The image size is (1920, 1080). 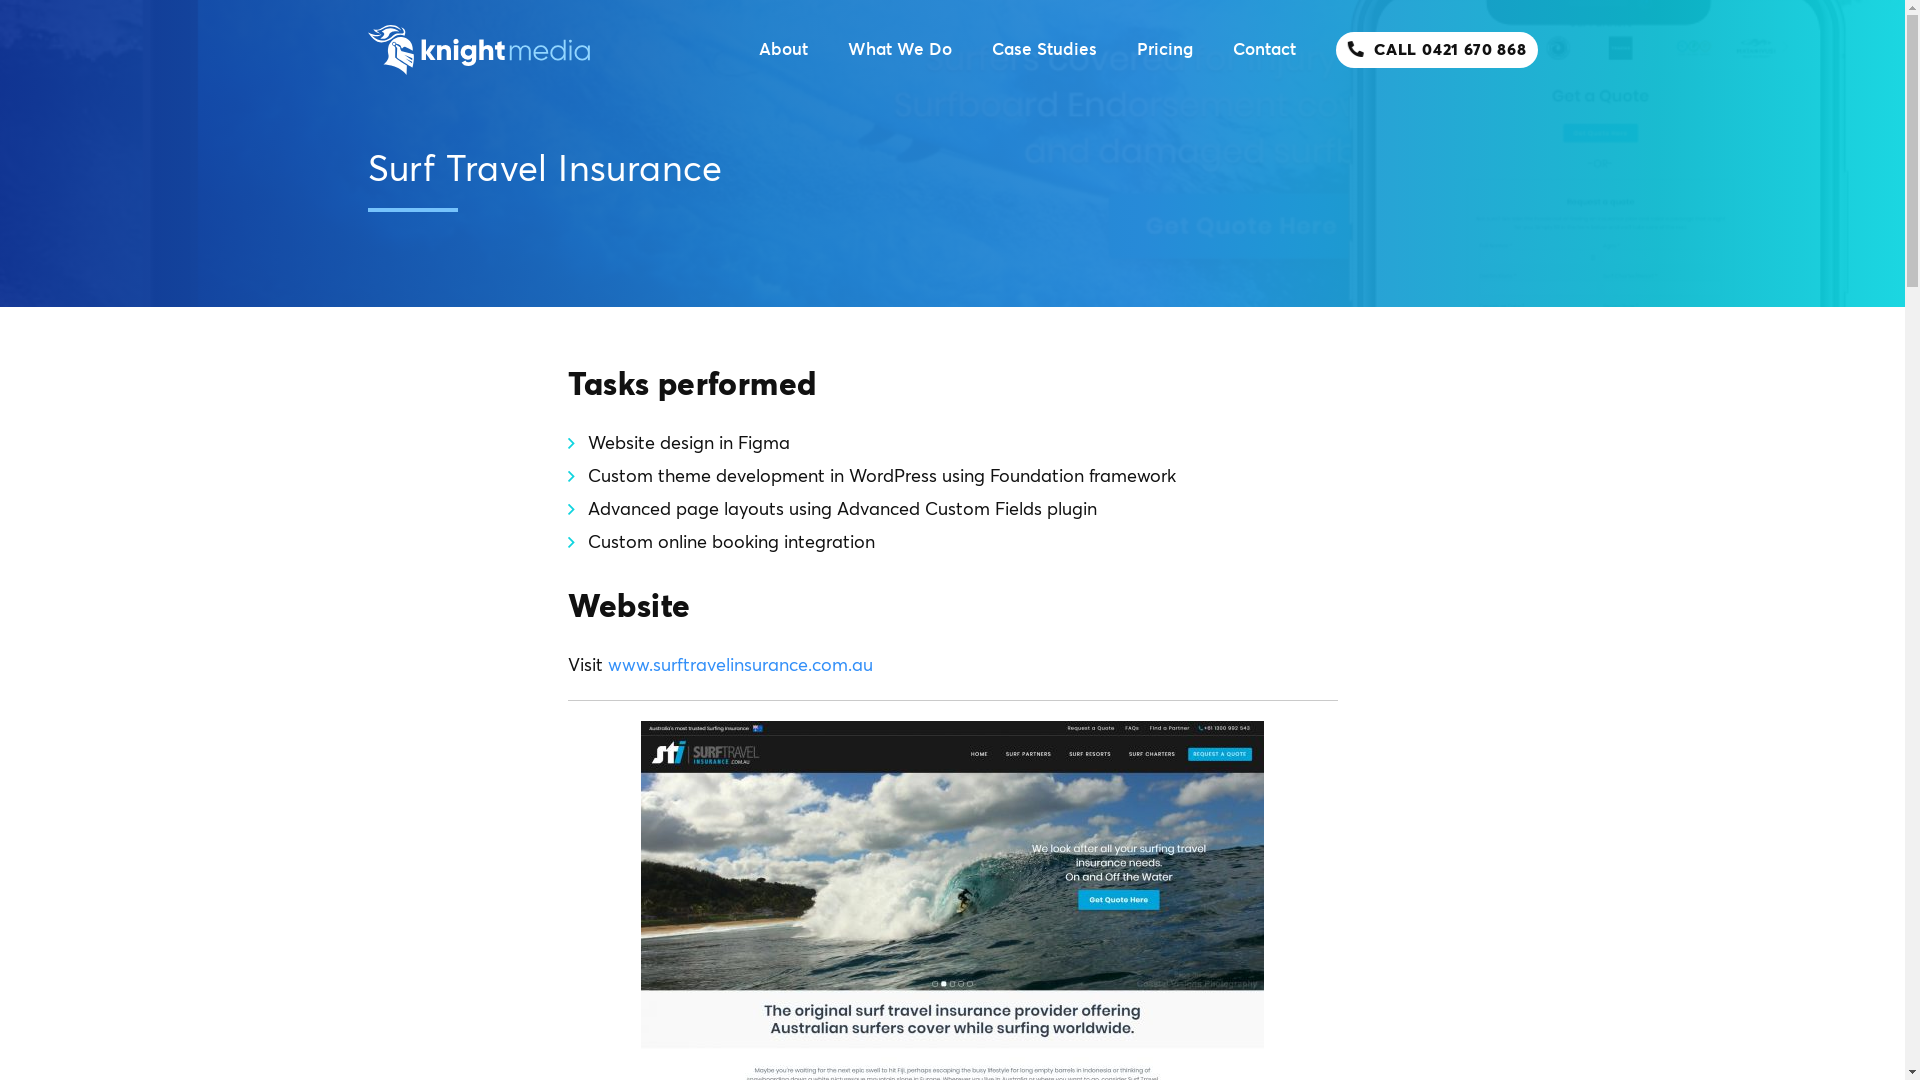 I want to click on CALL 0421 670 868, so click(x=1436, y=50).